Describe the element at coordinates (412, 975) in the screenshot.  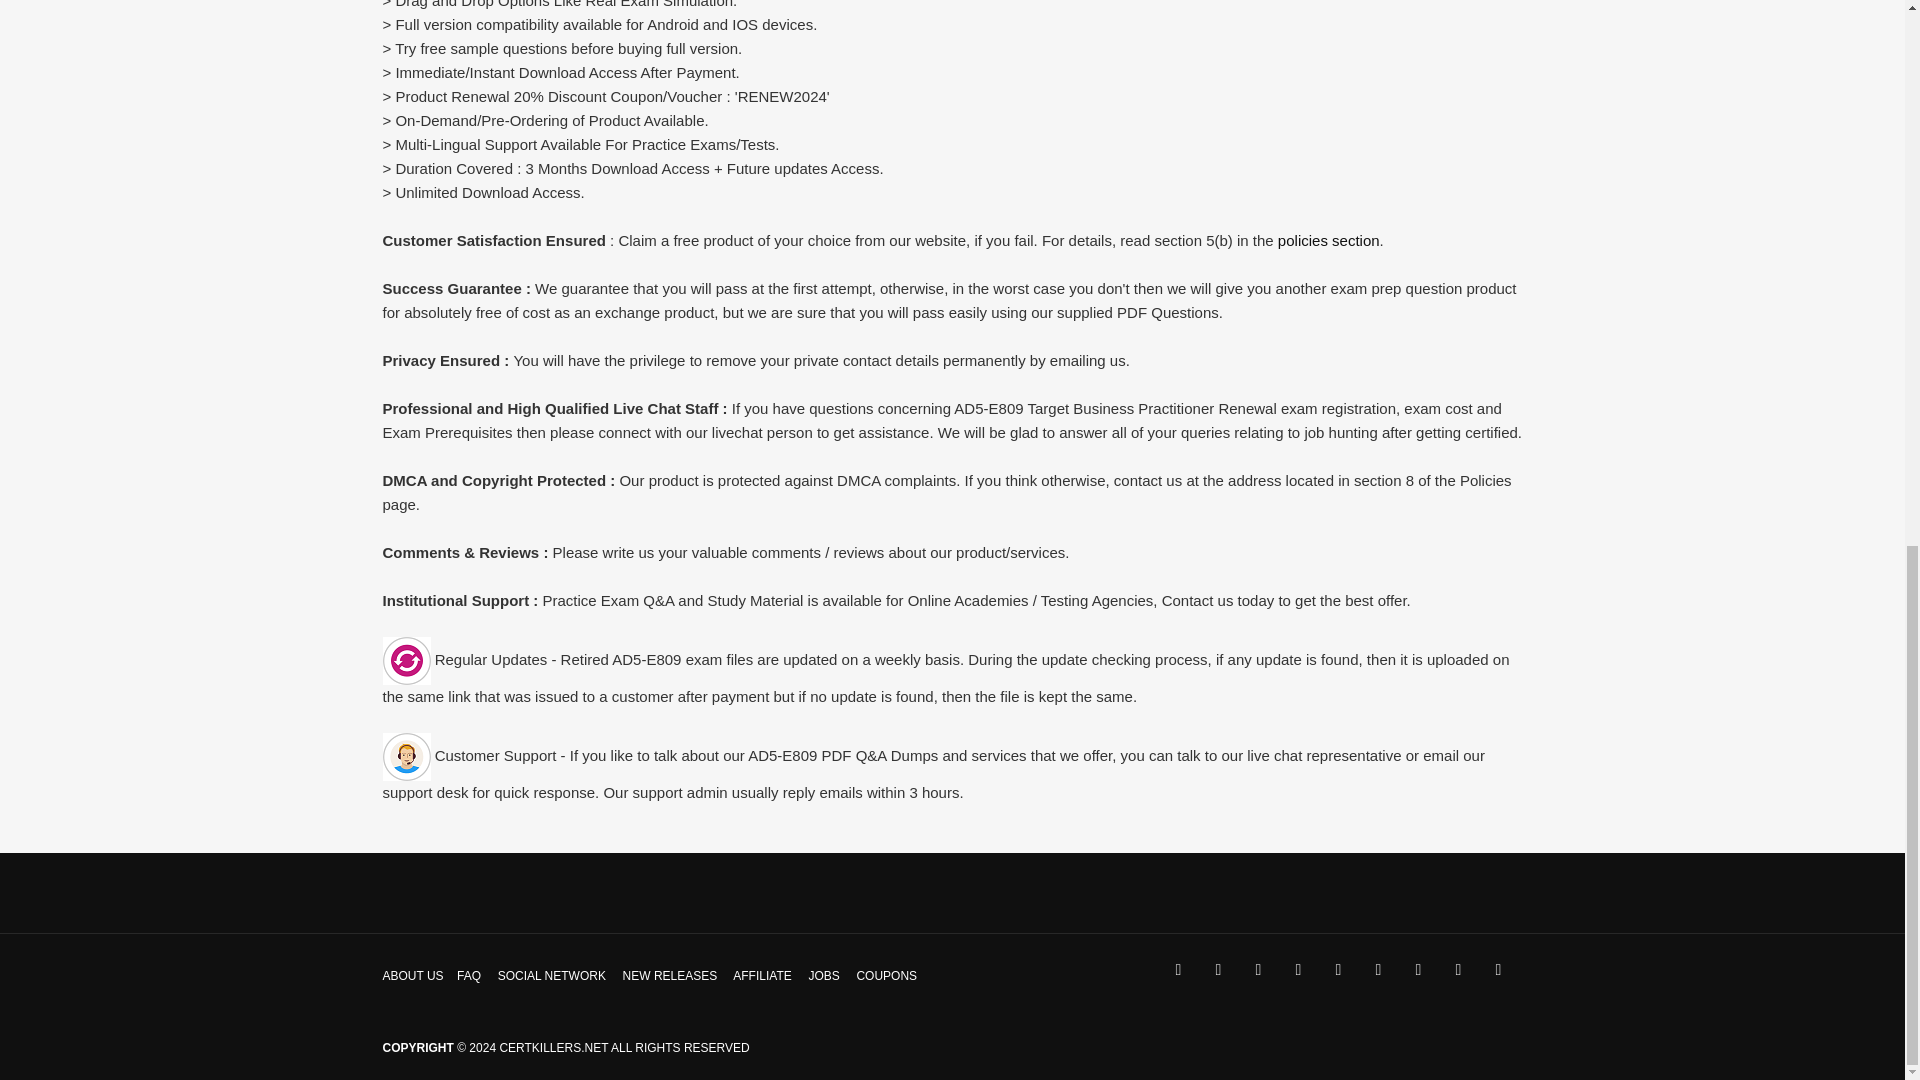
I see `ABOUT US` at that location.